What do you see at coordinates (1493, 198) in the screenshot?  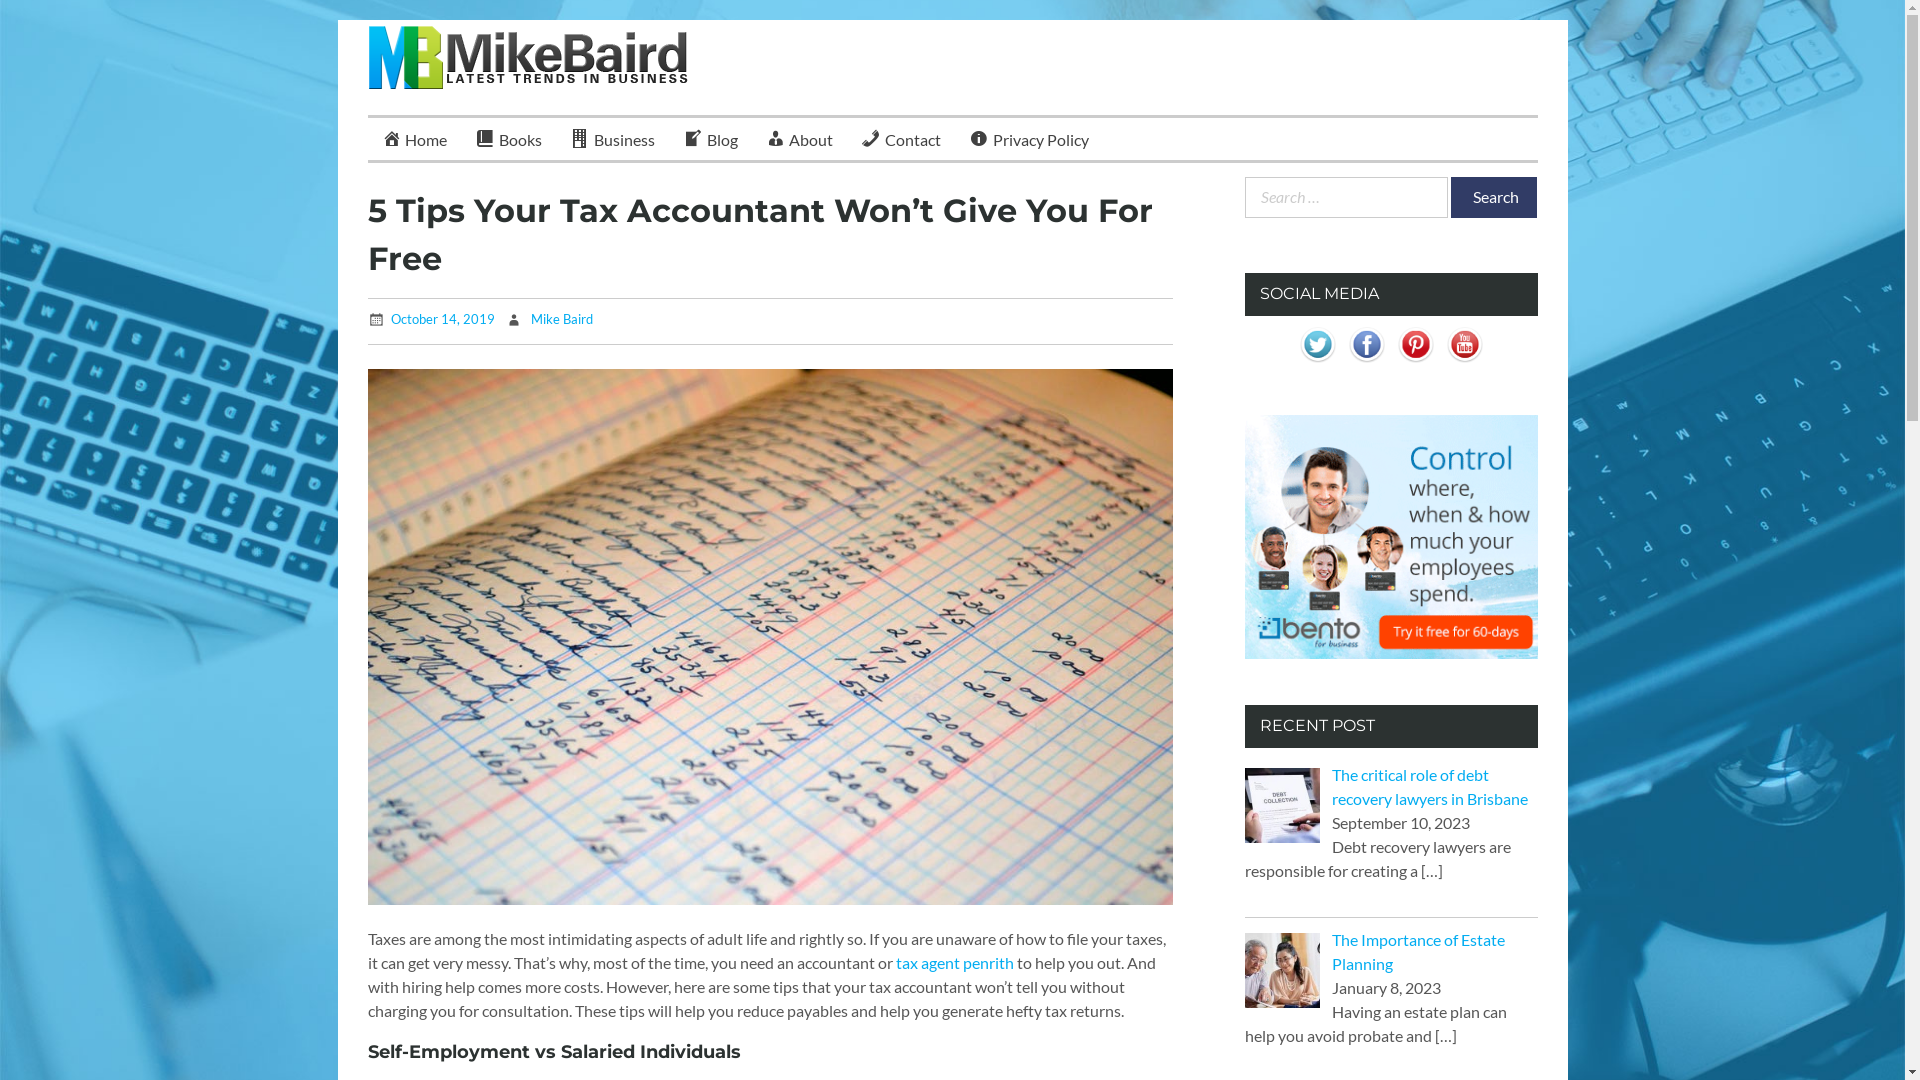 I see `Search` at bounding box center [1493, 198].